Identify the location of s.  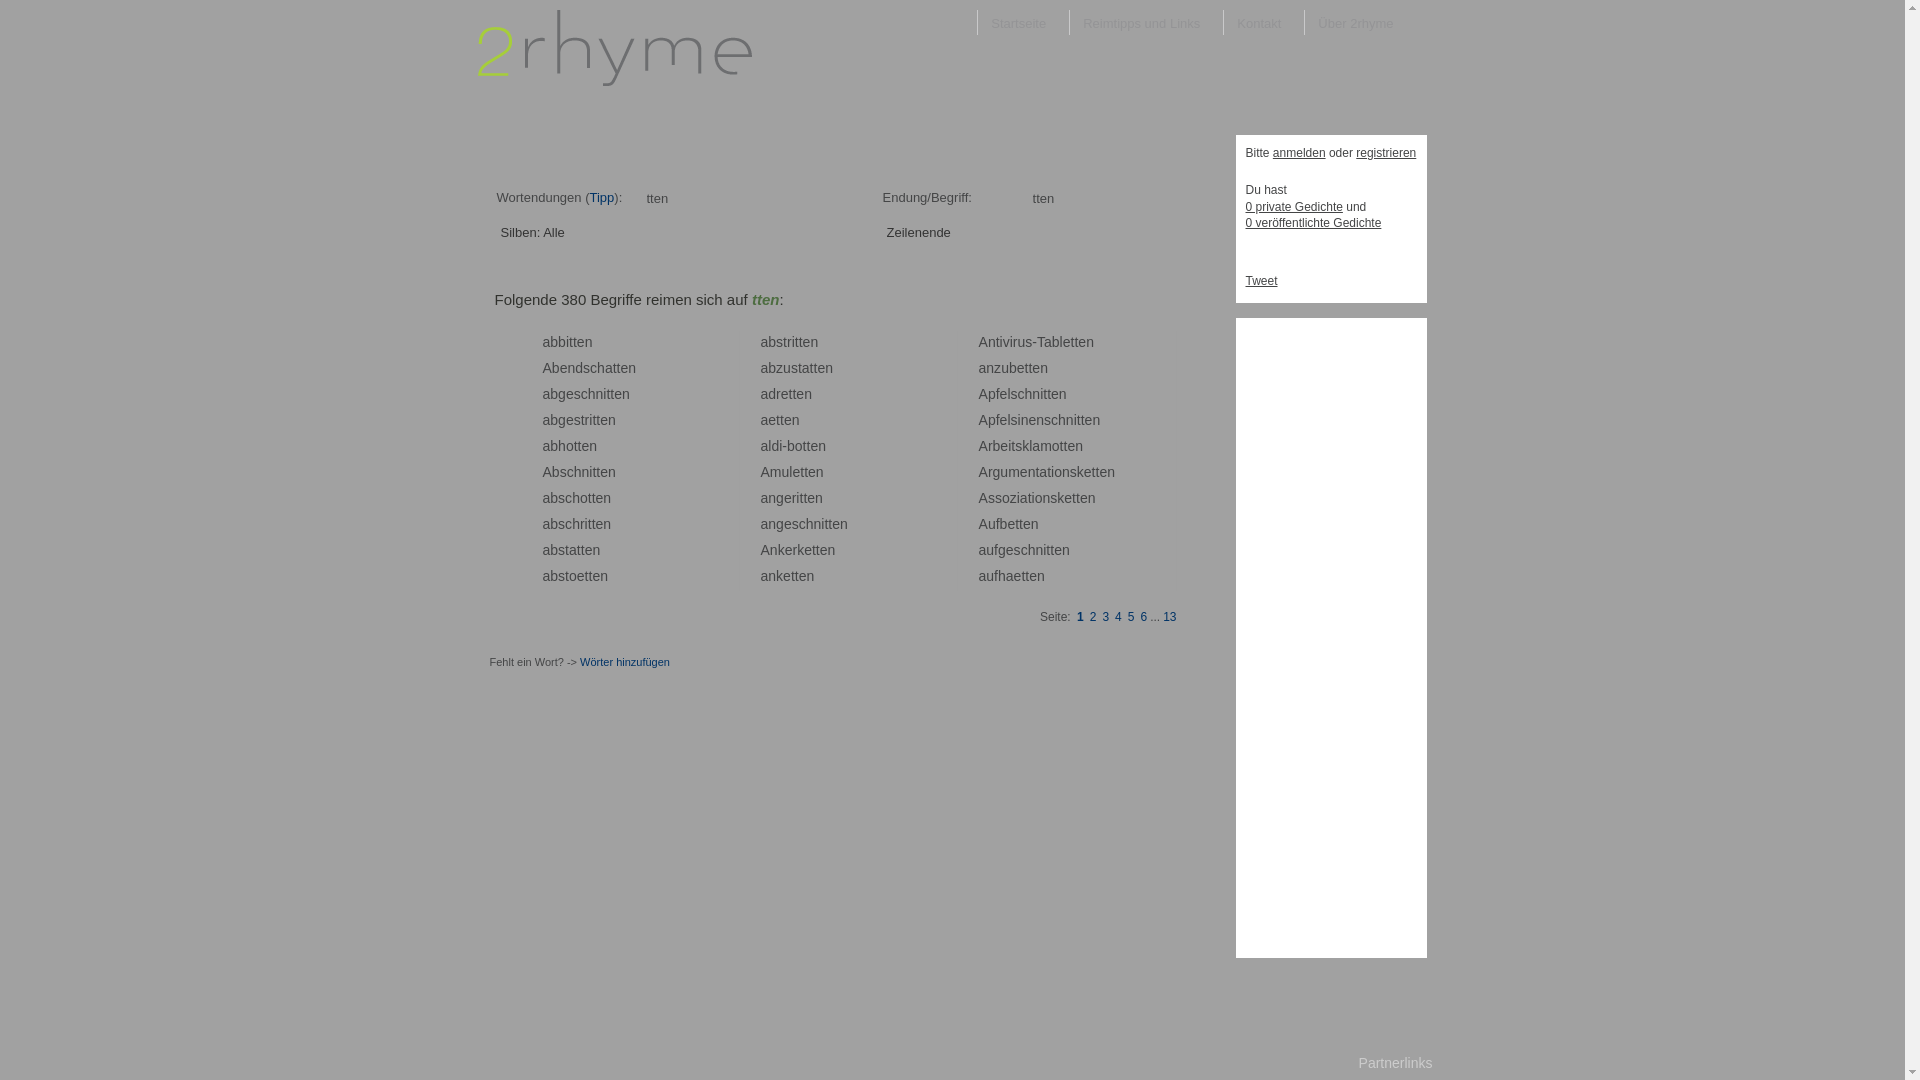
(1054, 498).